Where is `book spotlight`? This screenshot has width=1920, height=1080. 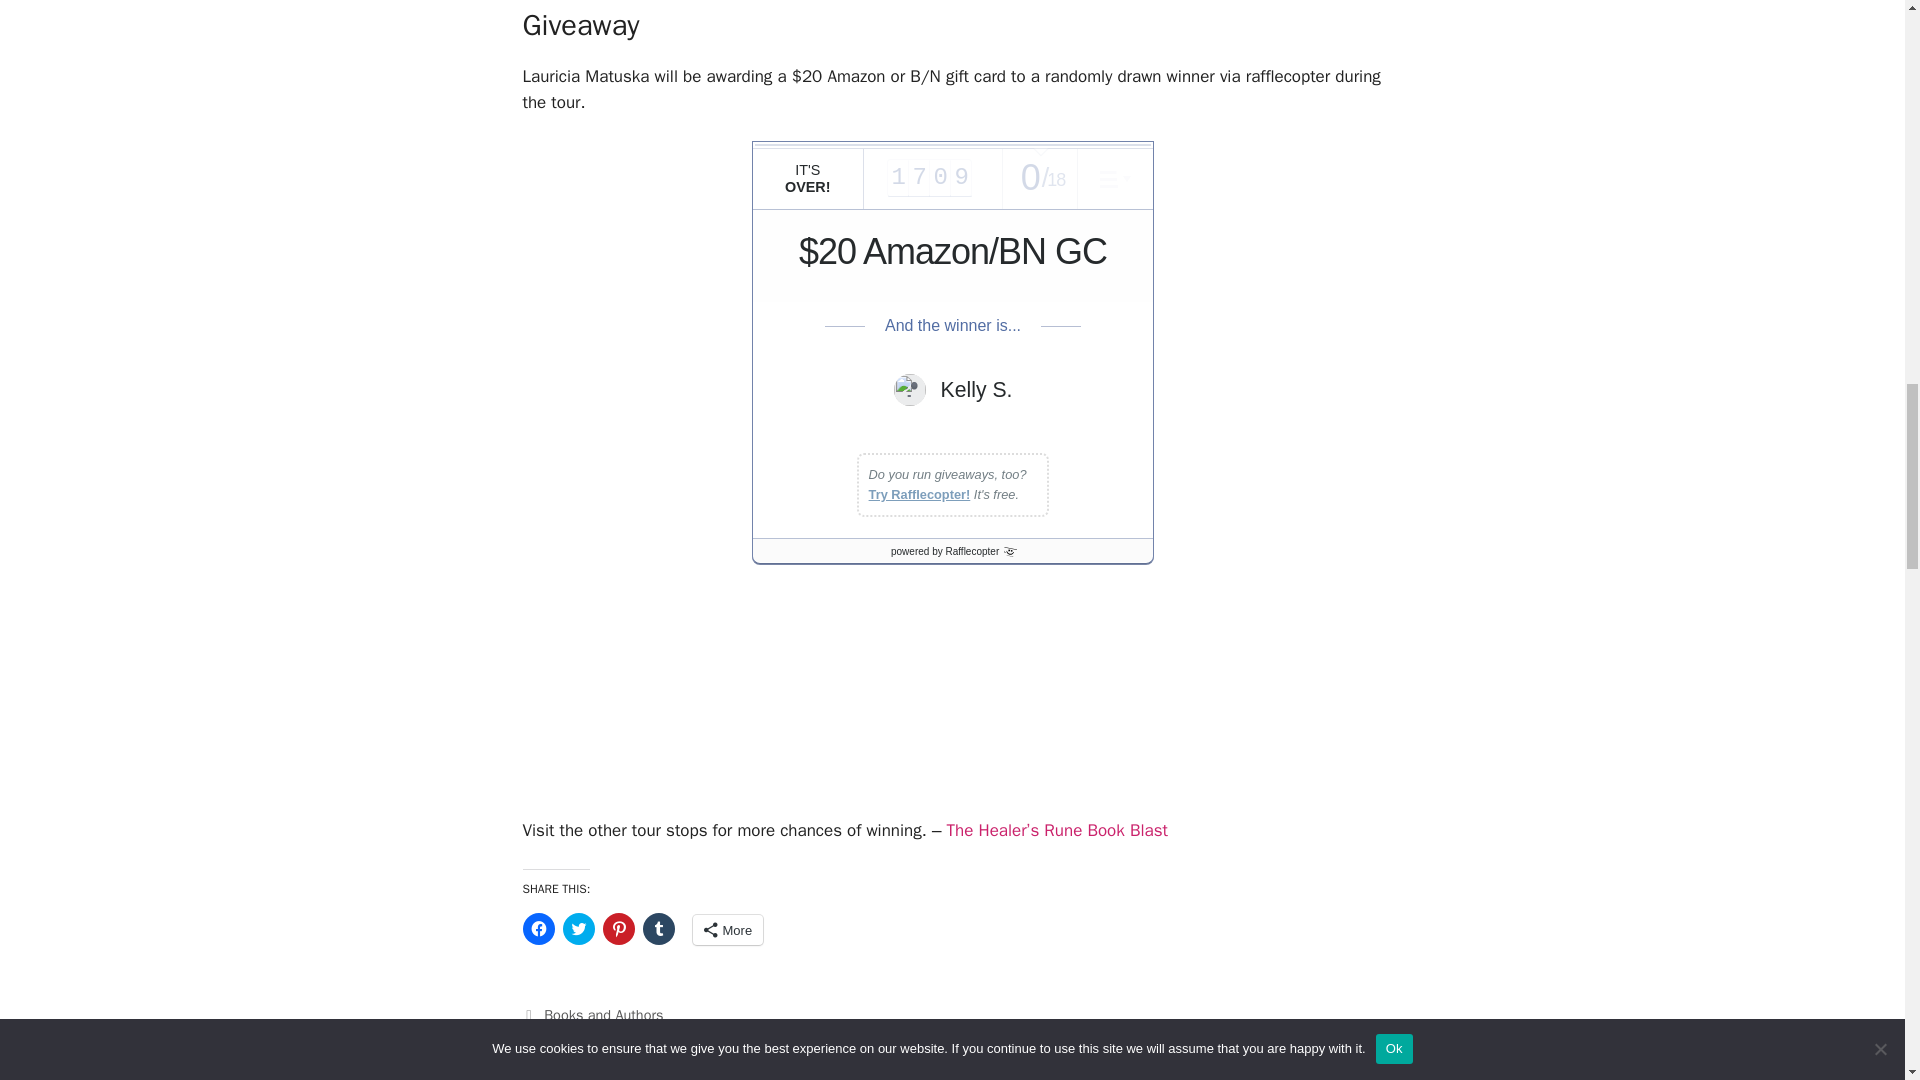 book spotlight is located at coordinates (652, 1037).